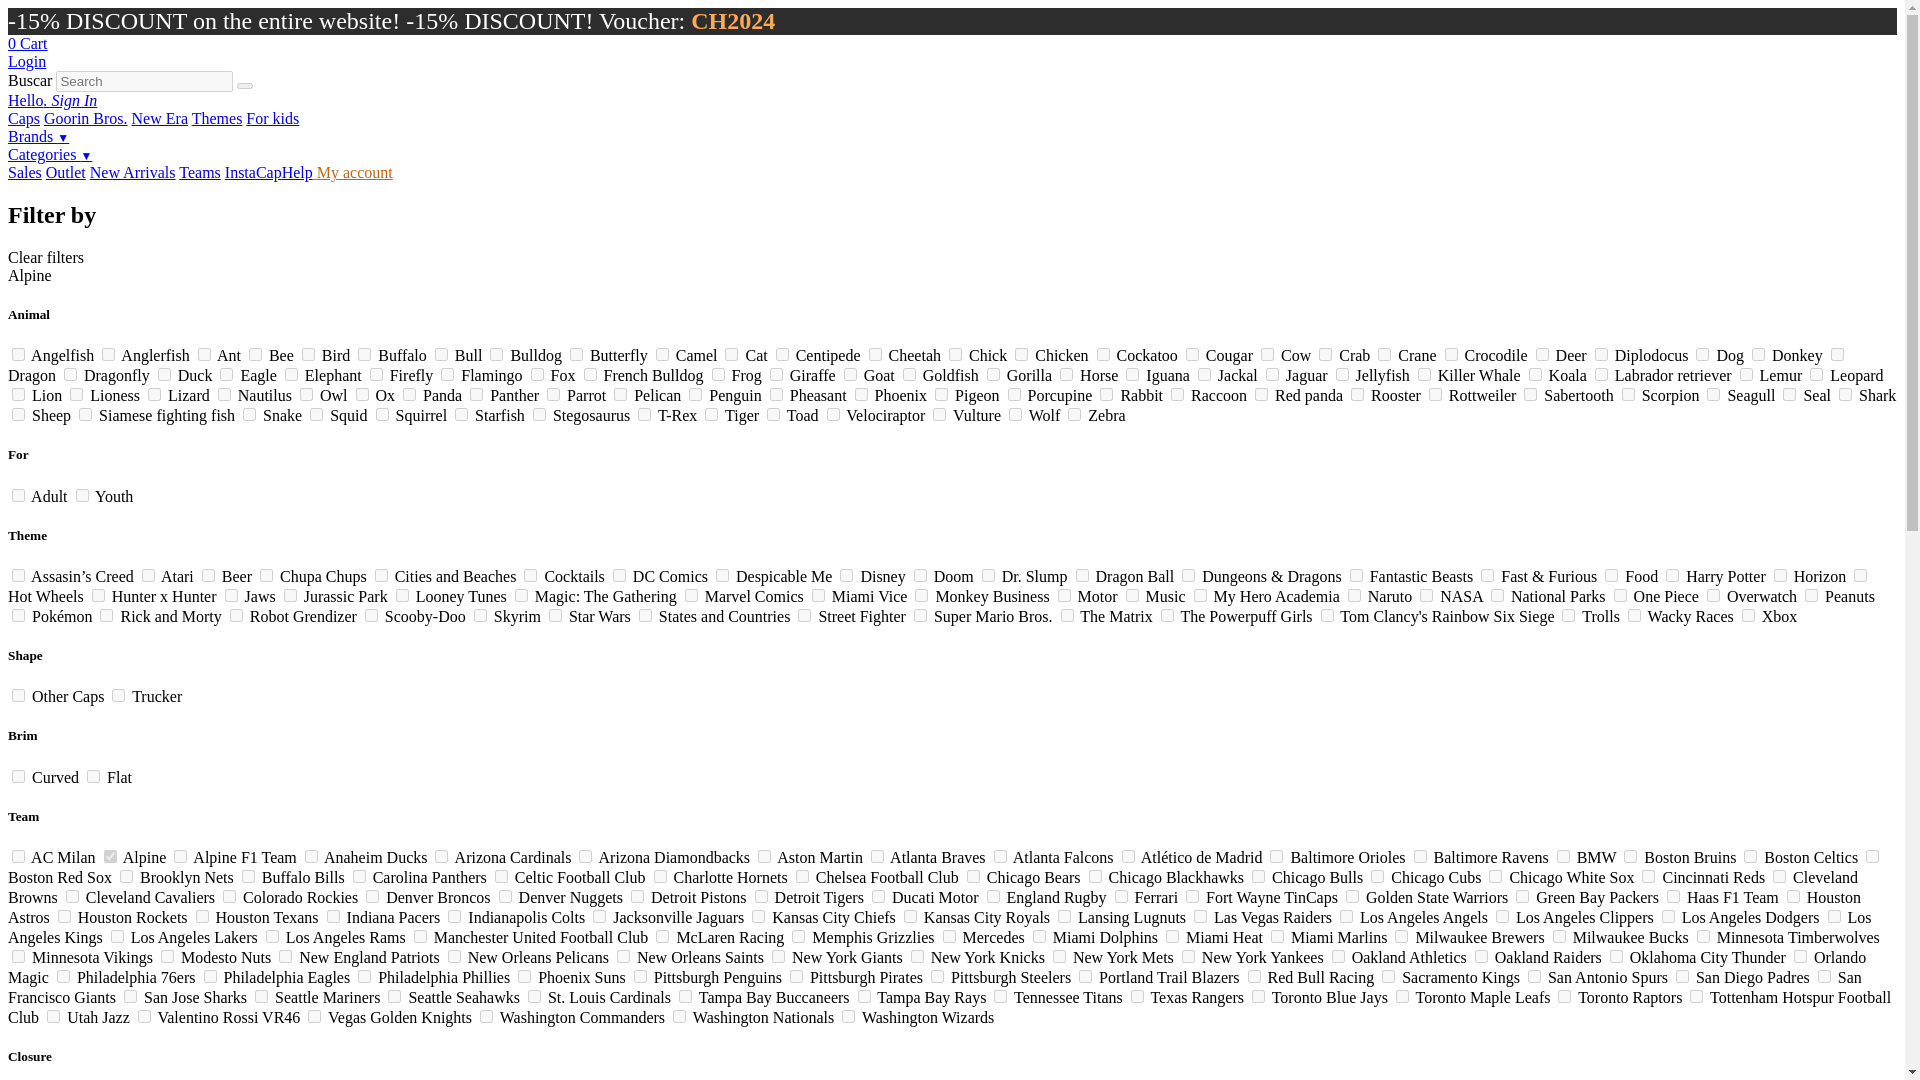 The width and height of the screenshot is (1920, 1080). What do you see at coordinates (662, 354) in the screenshot?
I see `on` at bounding box center [662, 354].